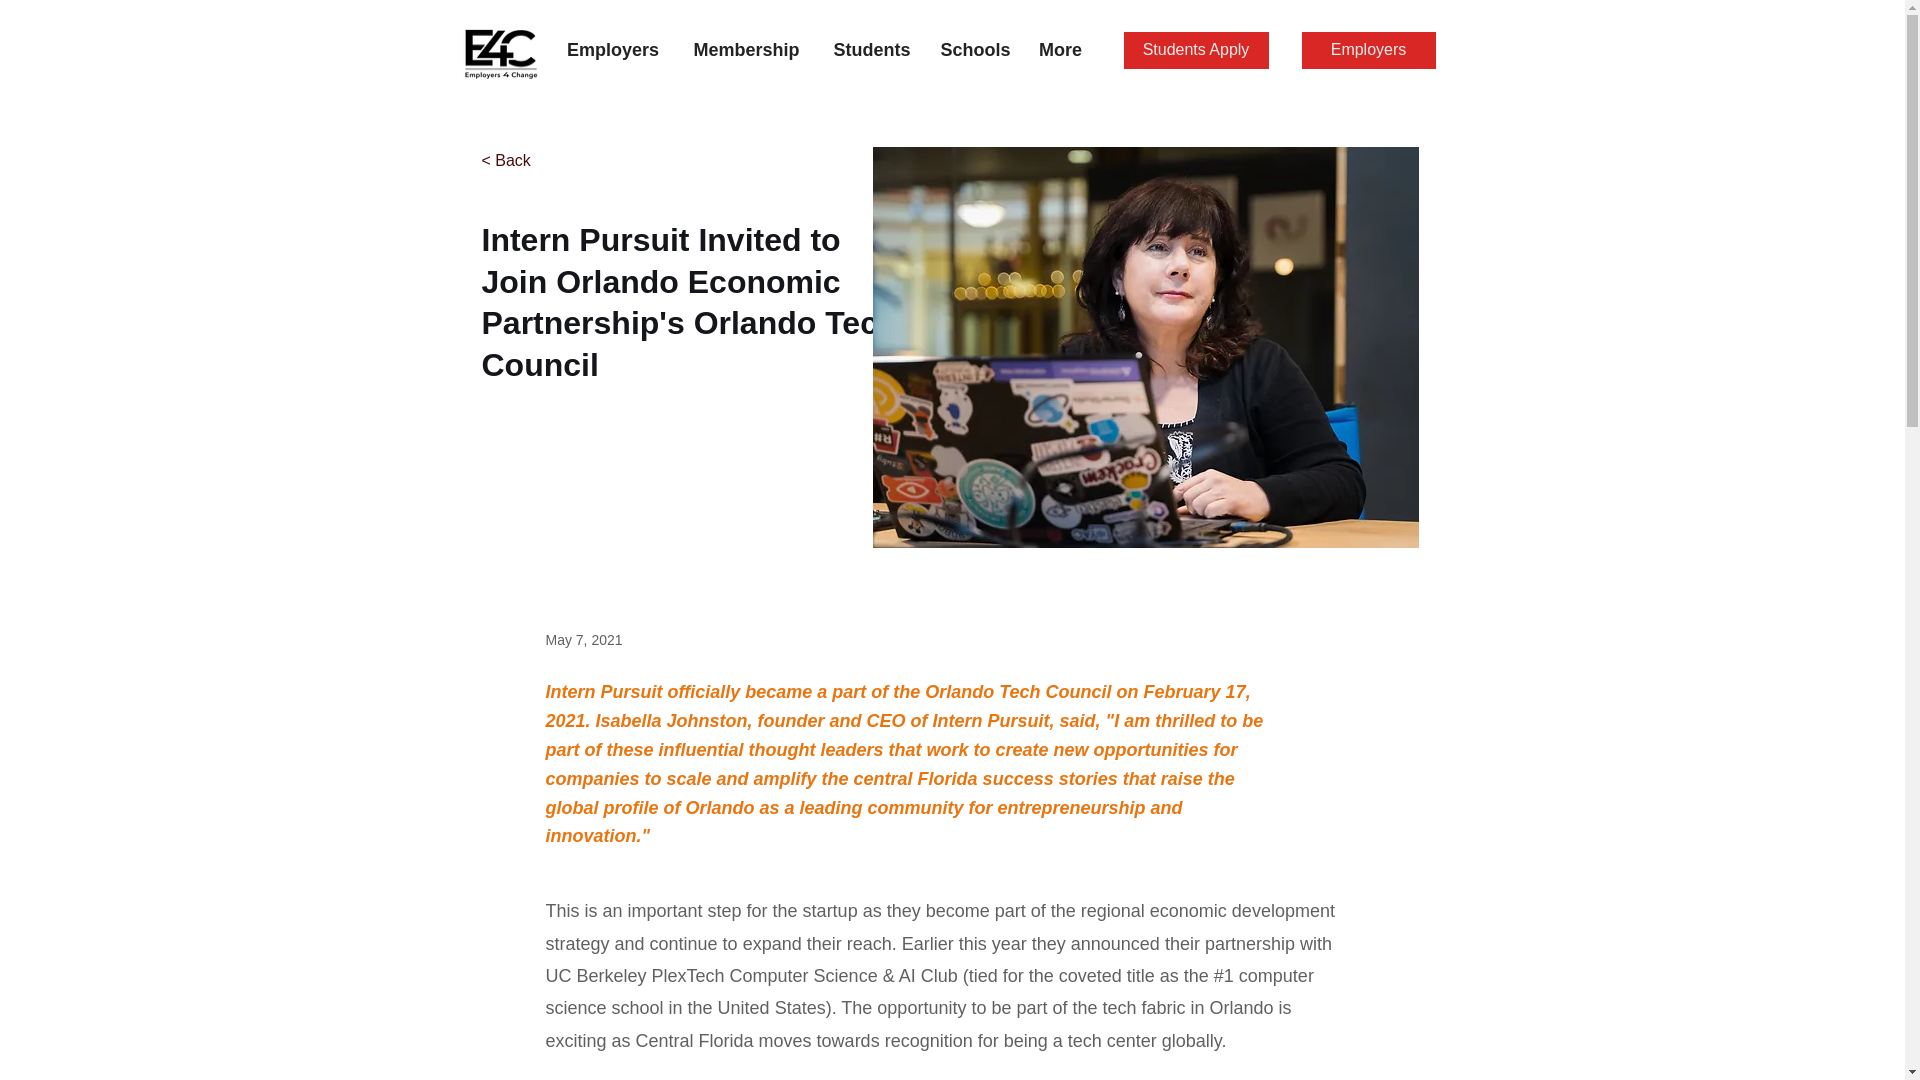  What do you see at coordinates (1144, 346) in the screenshot?
I see `DSC08465.jpg` at bounding box center [1144, 346].